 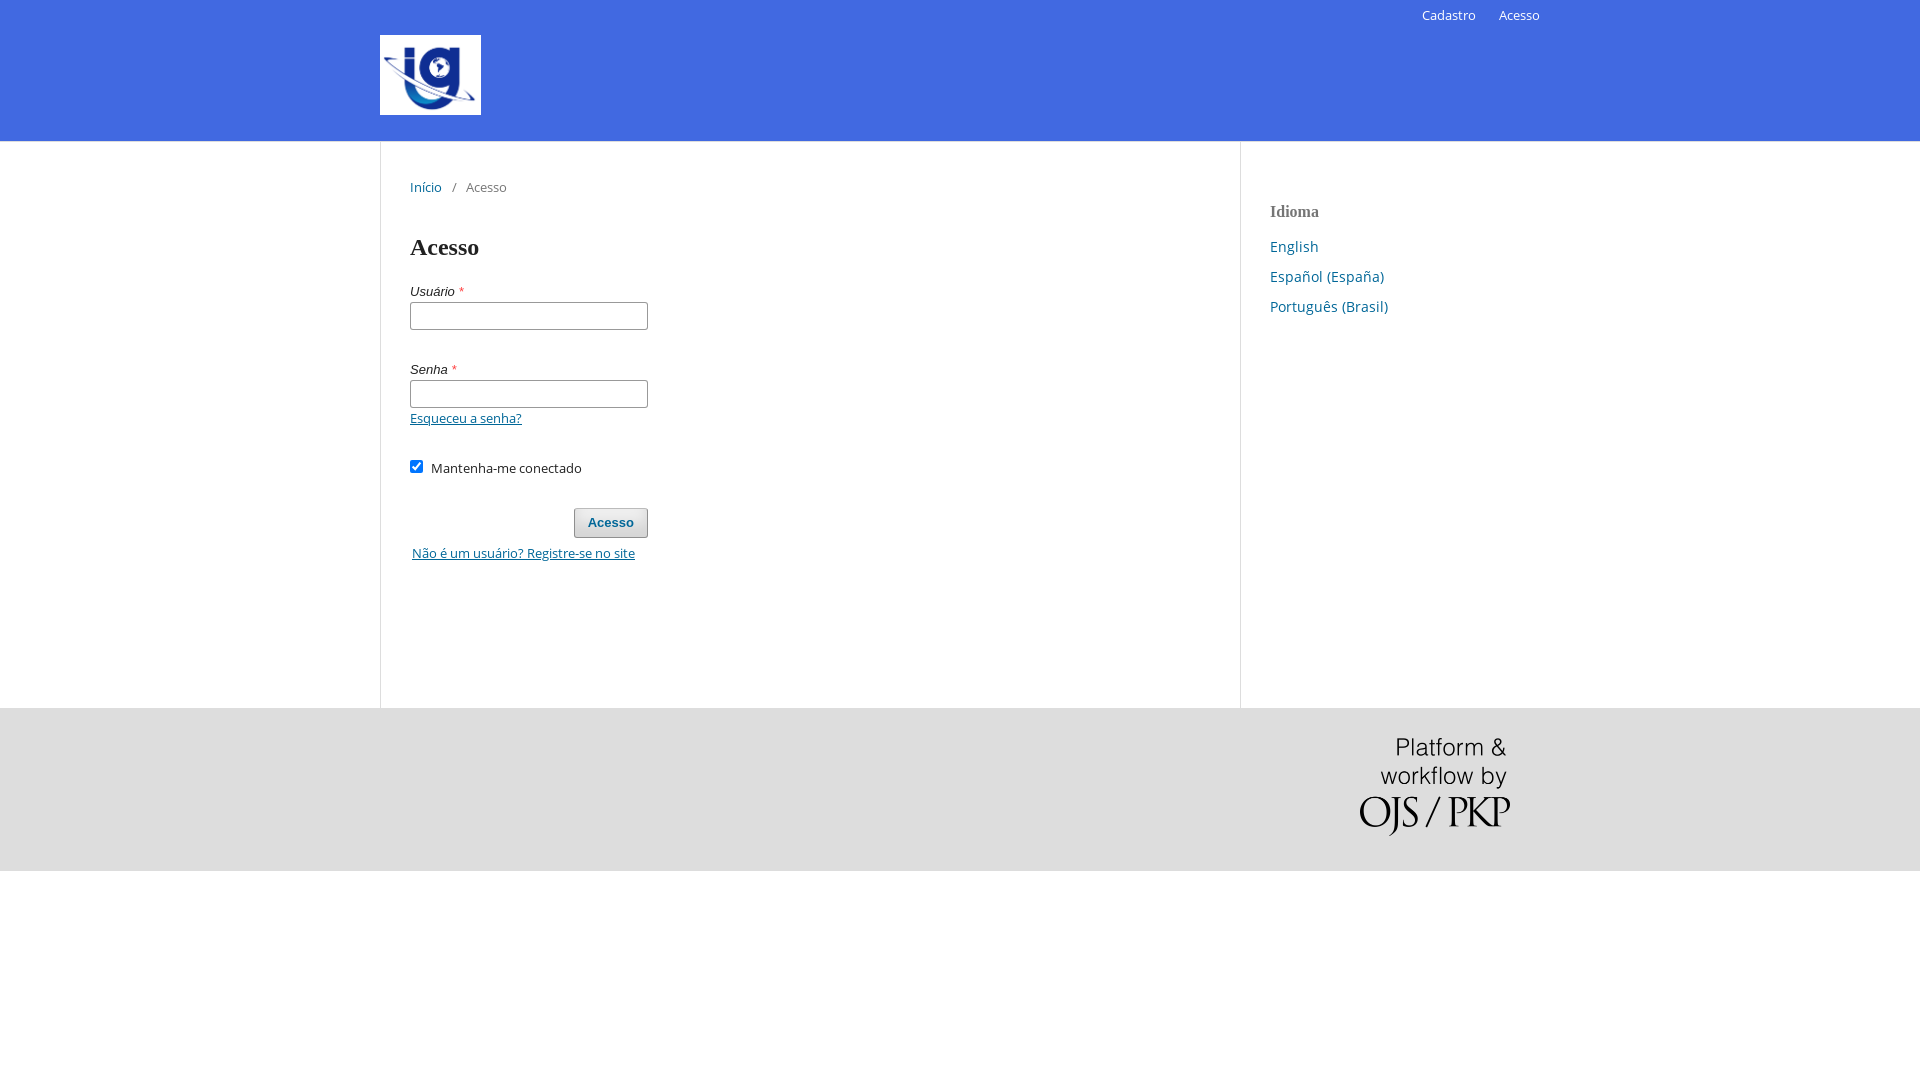 I want to click on Acesso, so click(x=611, y=523).